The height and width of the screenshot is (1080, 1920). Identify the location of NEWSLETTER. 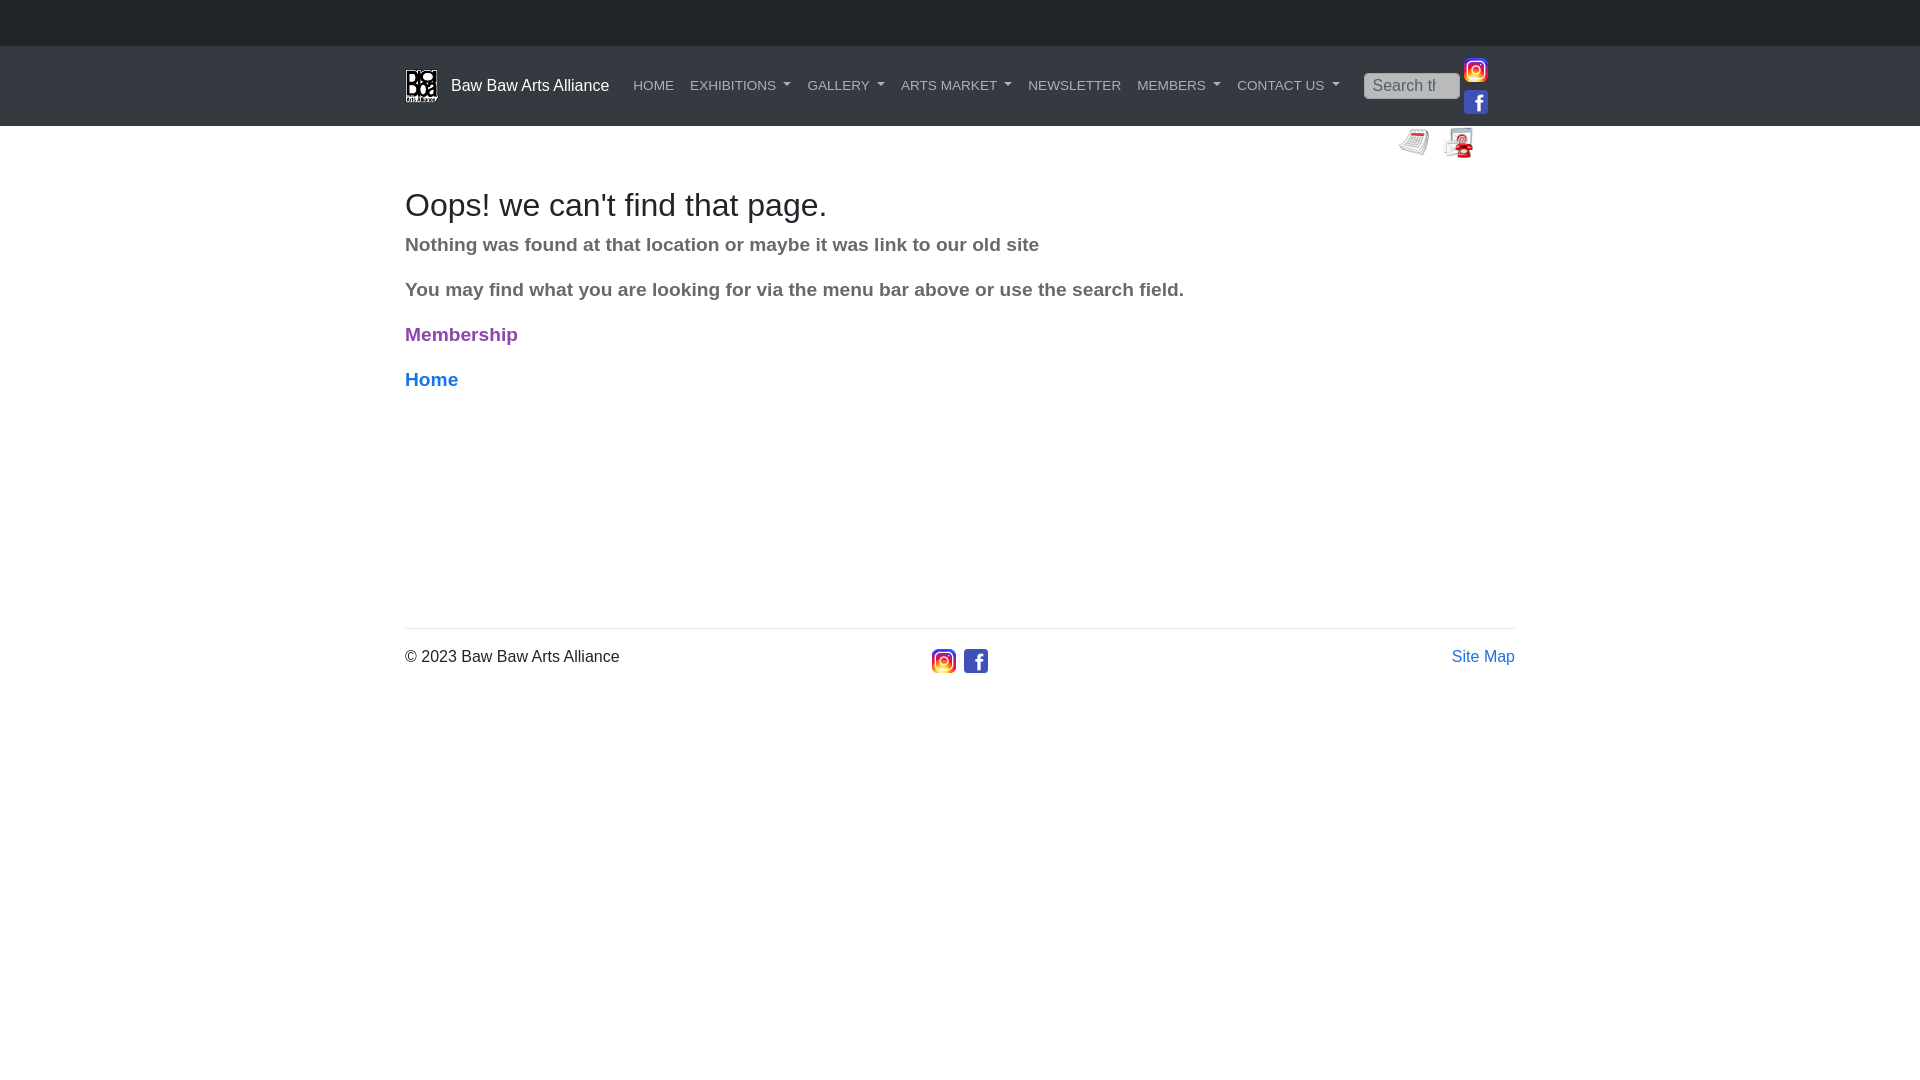
(1074, 86).